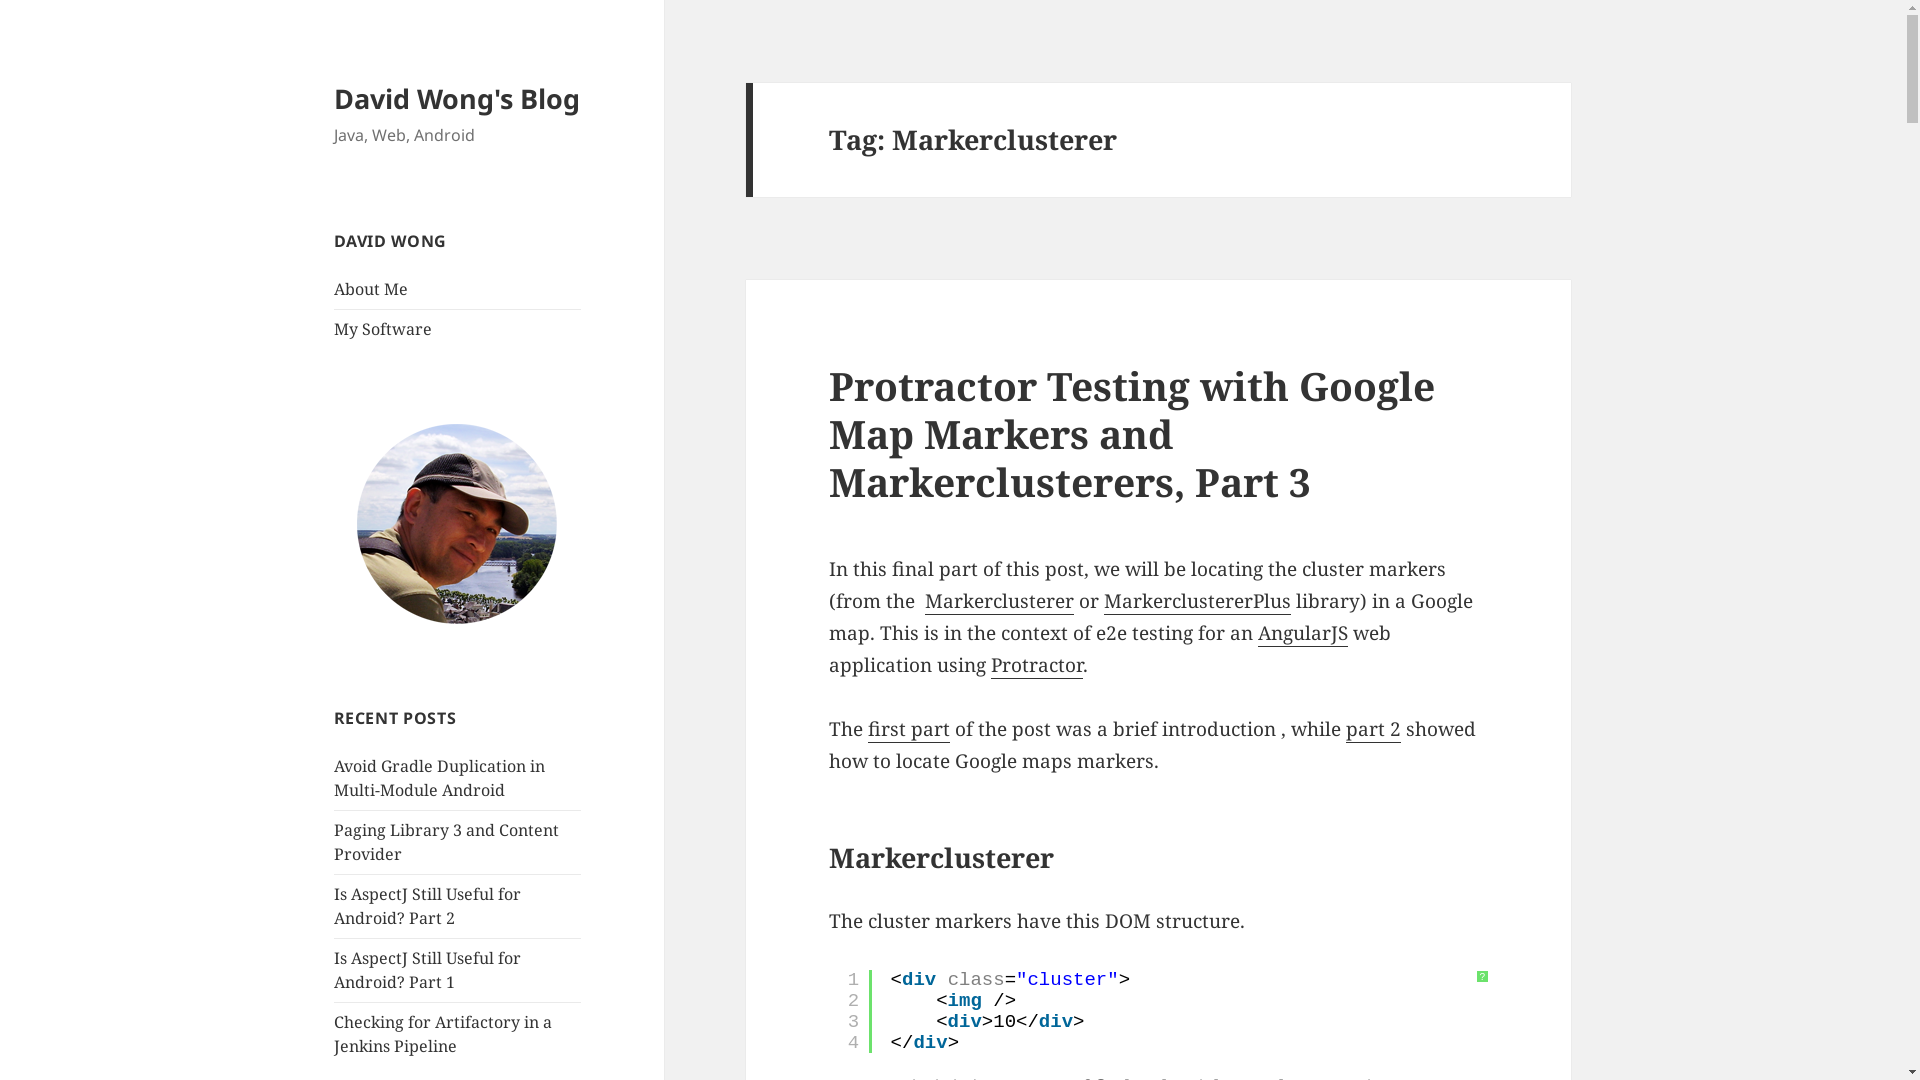  What do you see at coordinates (428, 906) in the screenshot?
I see `Is AspectJ Still Useful for Android? Part 2` at bounding box center [428, 906].